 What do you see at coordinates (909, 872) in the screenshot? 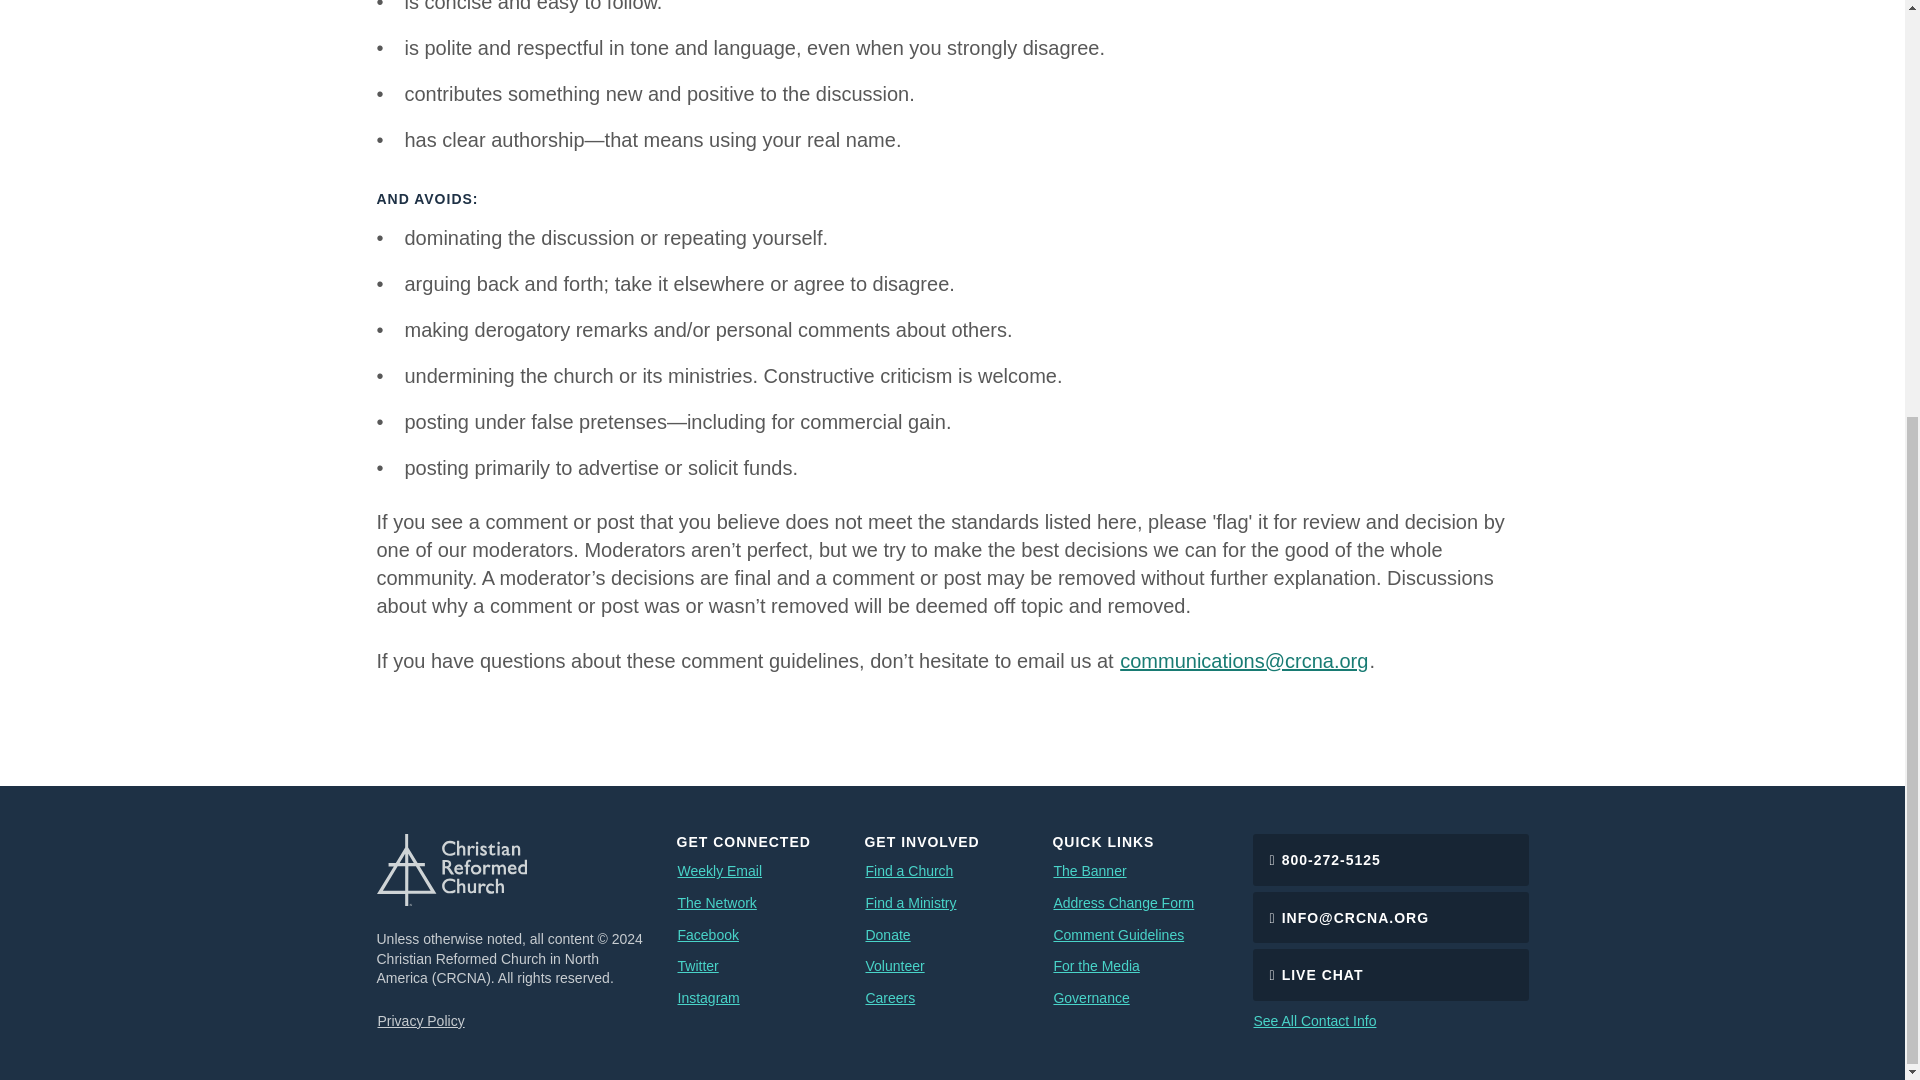
I see `Find a Church` at bounding box center [909, 872].